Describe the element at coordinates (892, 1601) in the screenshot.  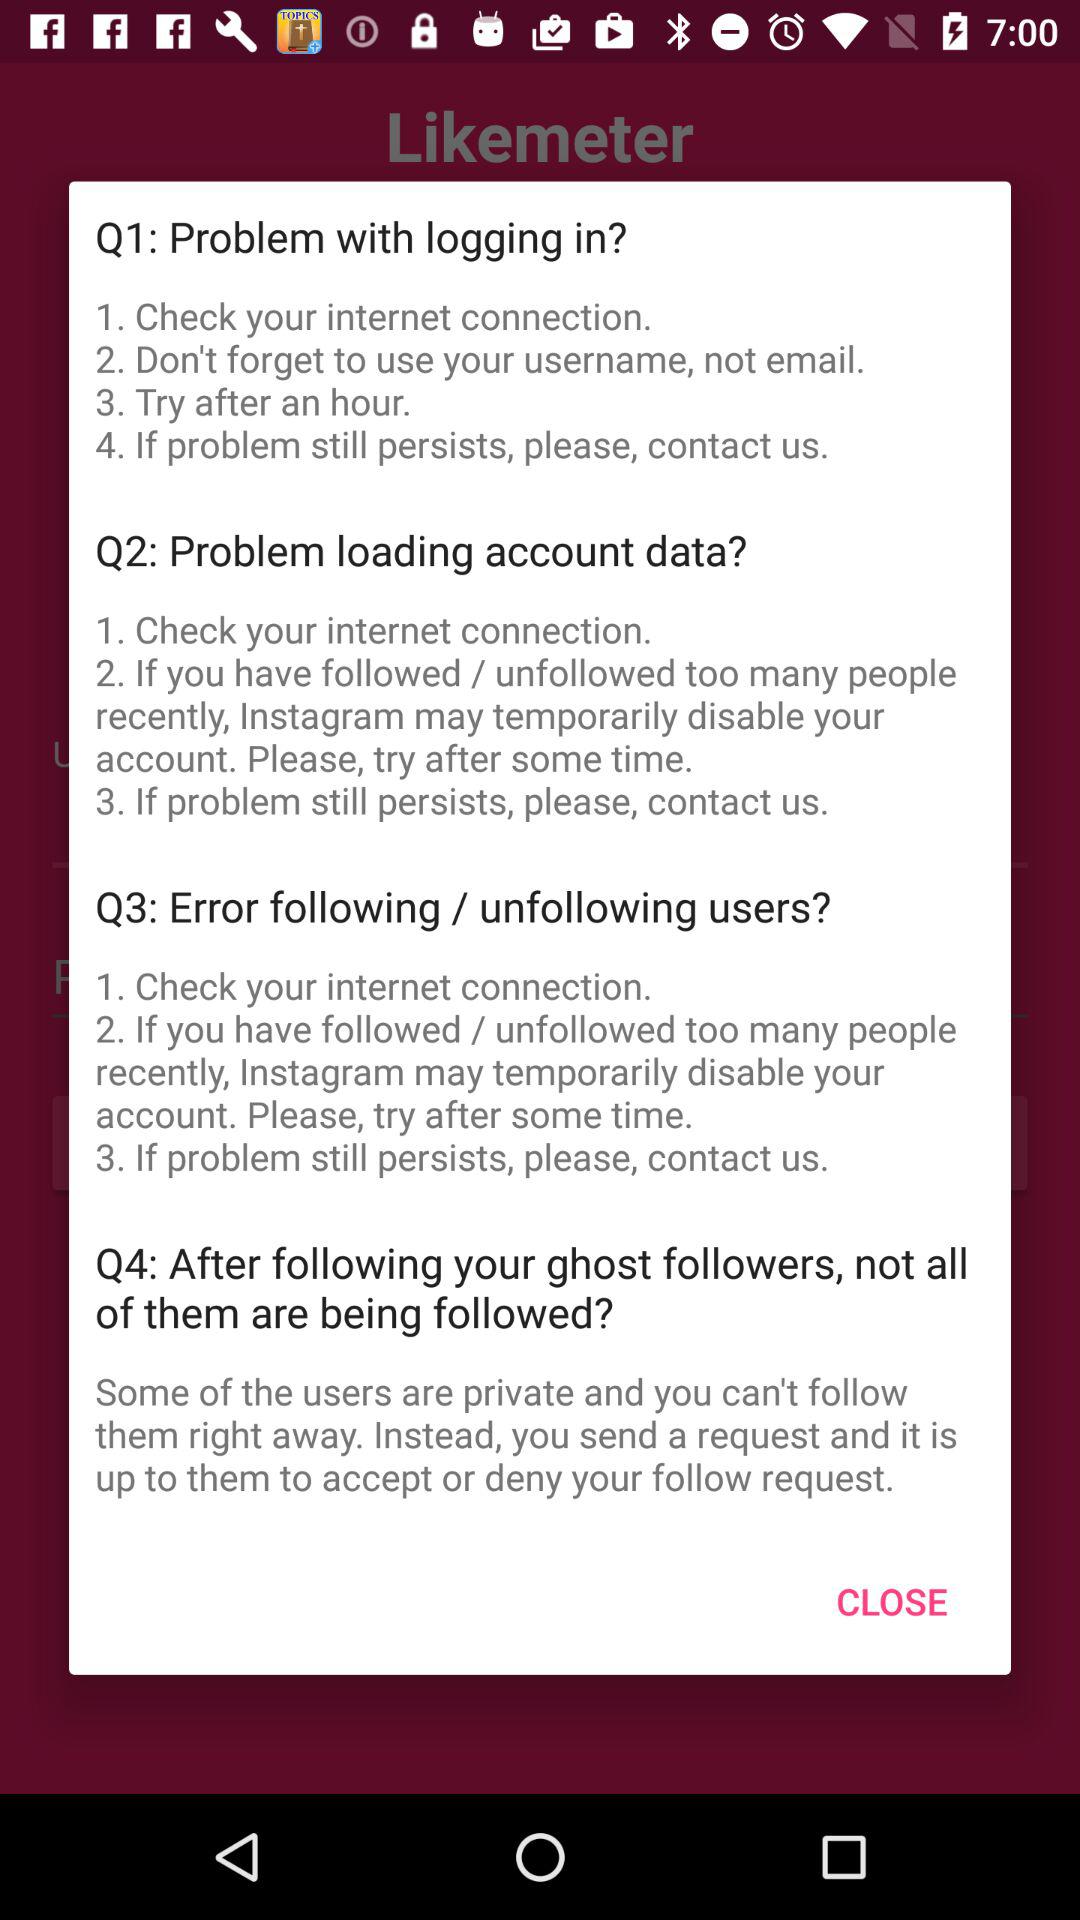
I see `turn on the icon below some of the` at that location.